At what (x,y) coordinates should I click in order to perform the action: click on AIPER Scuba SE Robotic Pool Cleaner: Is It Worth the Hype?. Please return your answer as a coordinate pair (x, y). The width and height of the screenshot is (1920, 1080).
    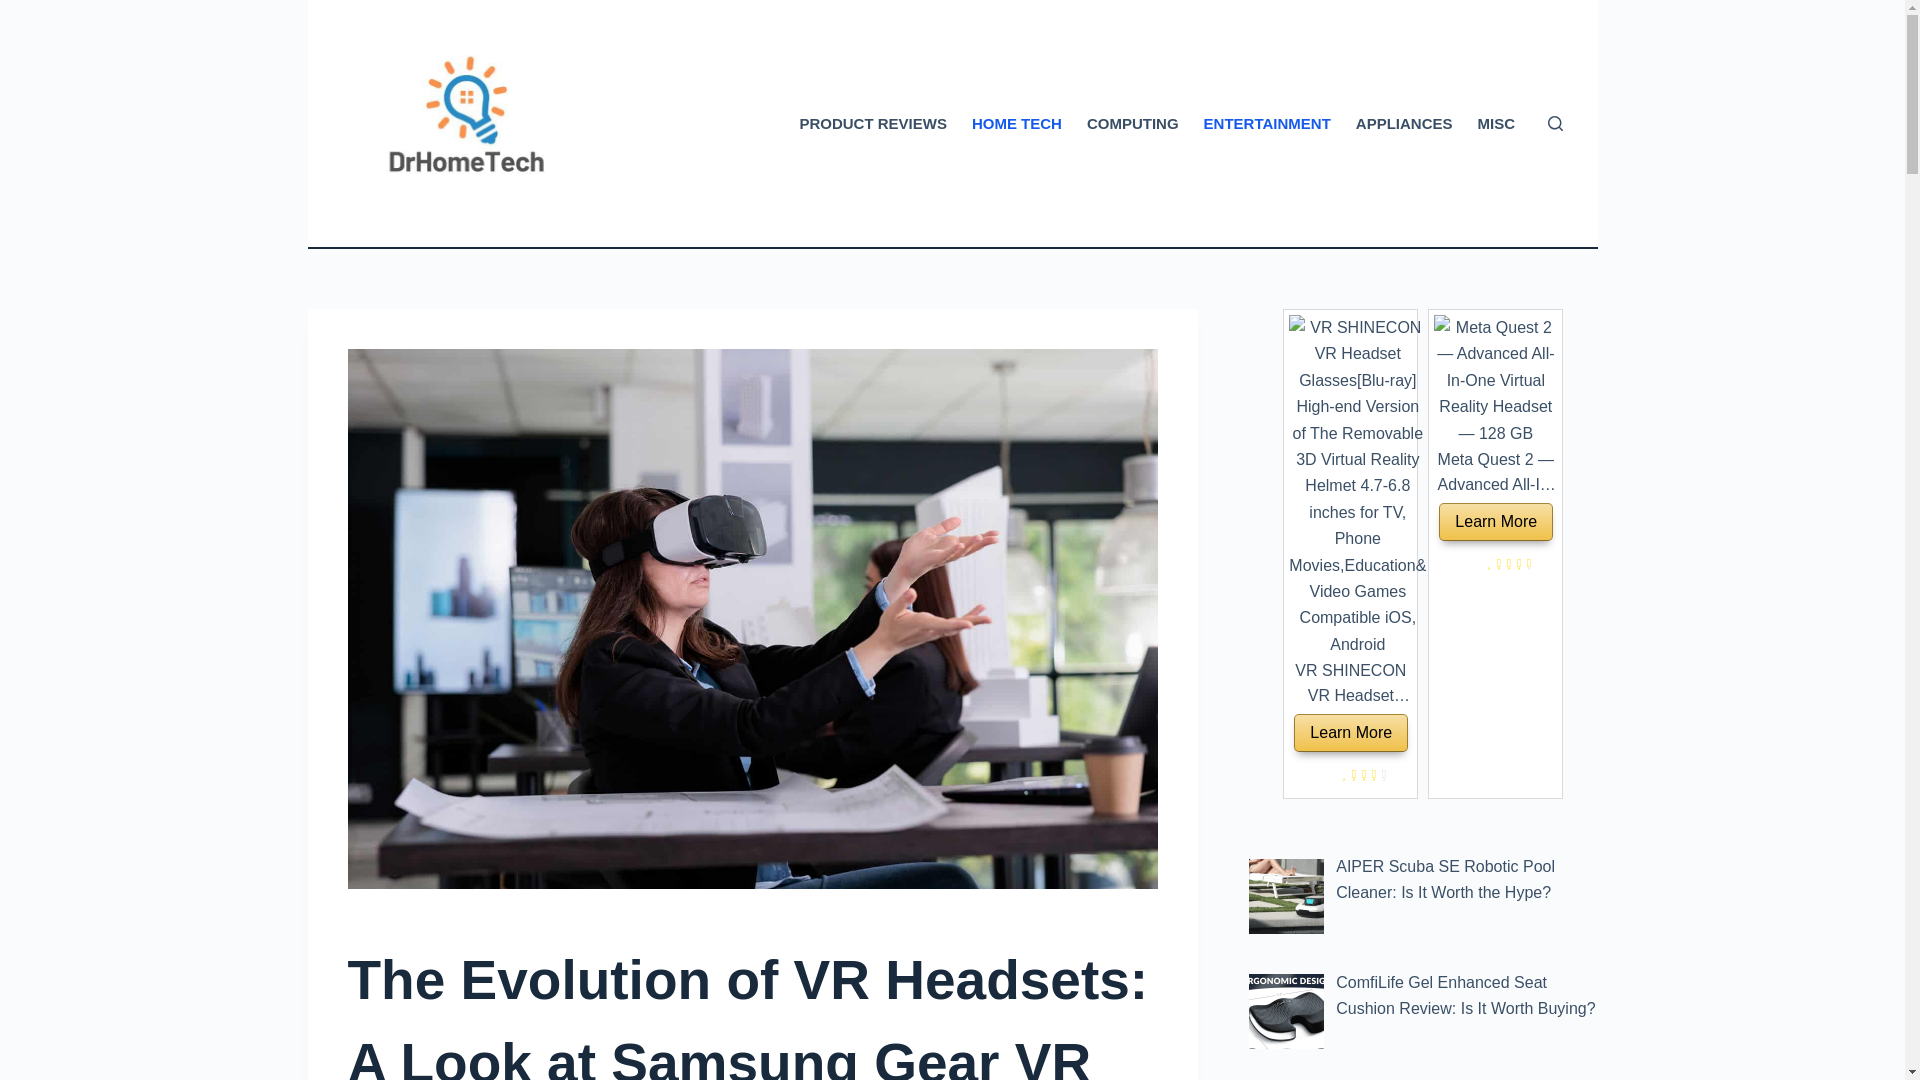
    Looking at the image, I should click on (1446, 878).